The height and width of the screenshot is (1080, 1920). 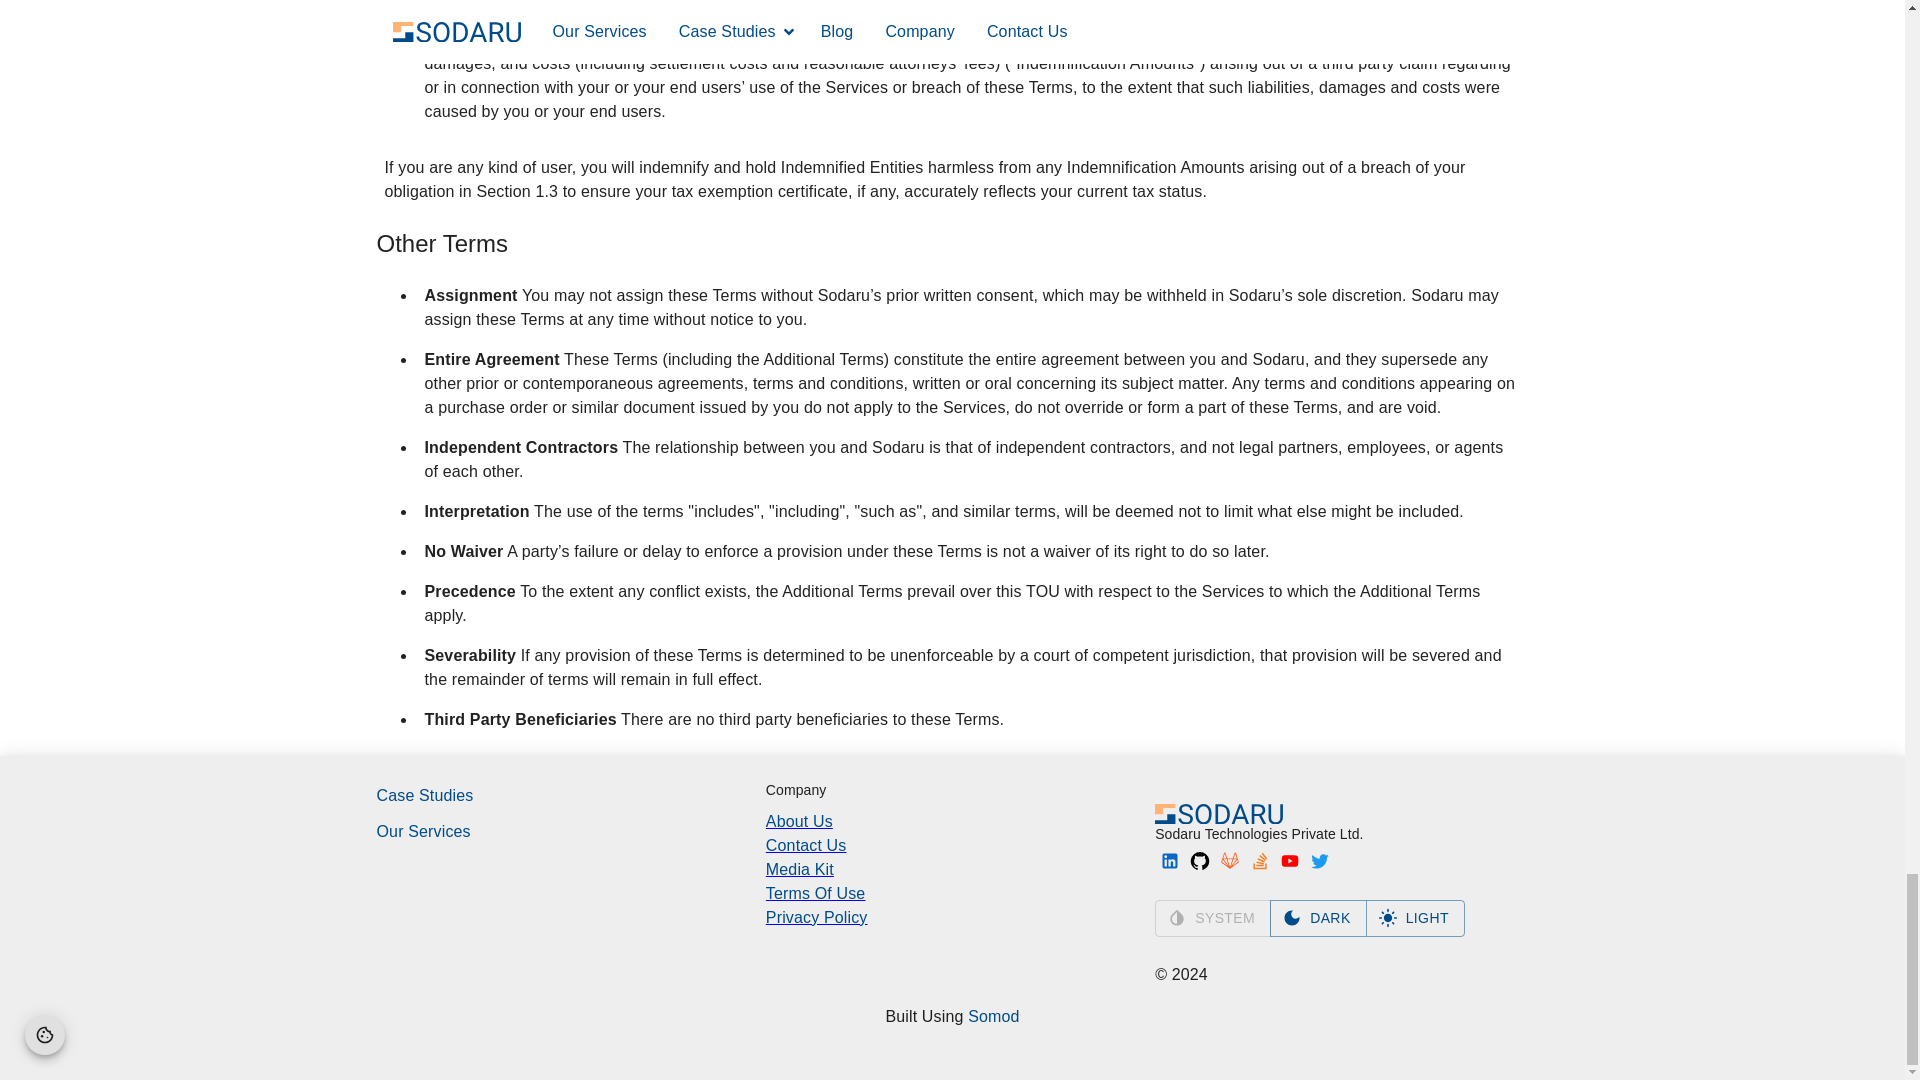 What do you see at coordinates (993, 1016) in the screenshot?
I see `Somod` at bounding box center [993, 1016].